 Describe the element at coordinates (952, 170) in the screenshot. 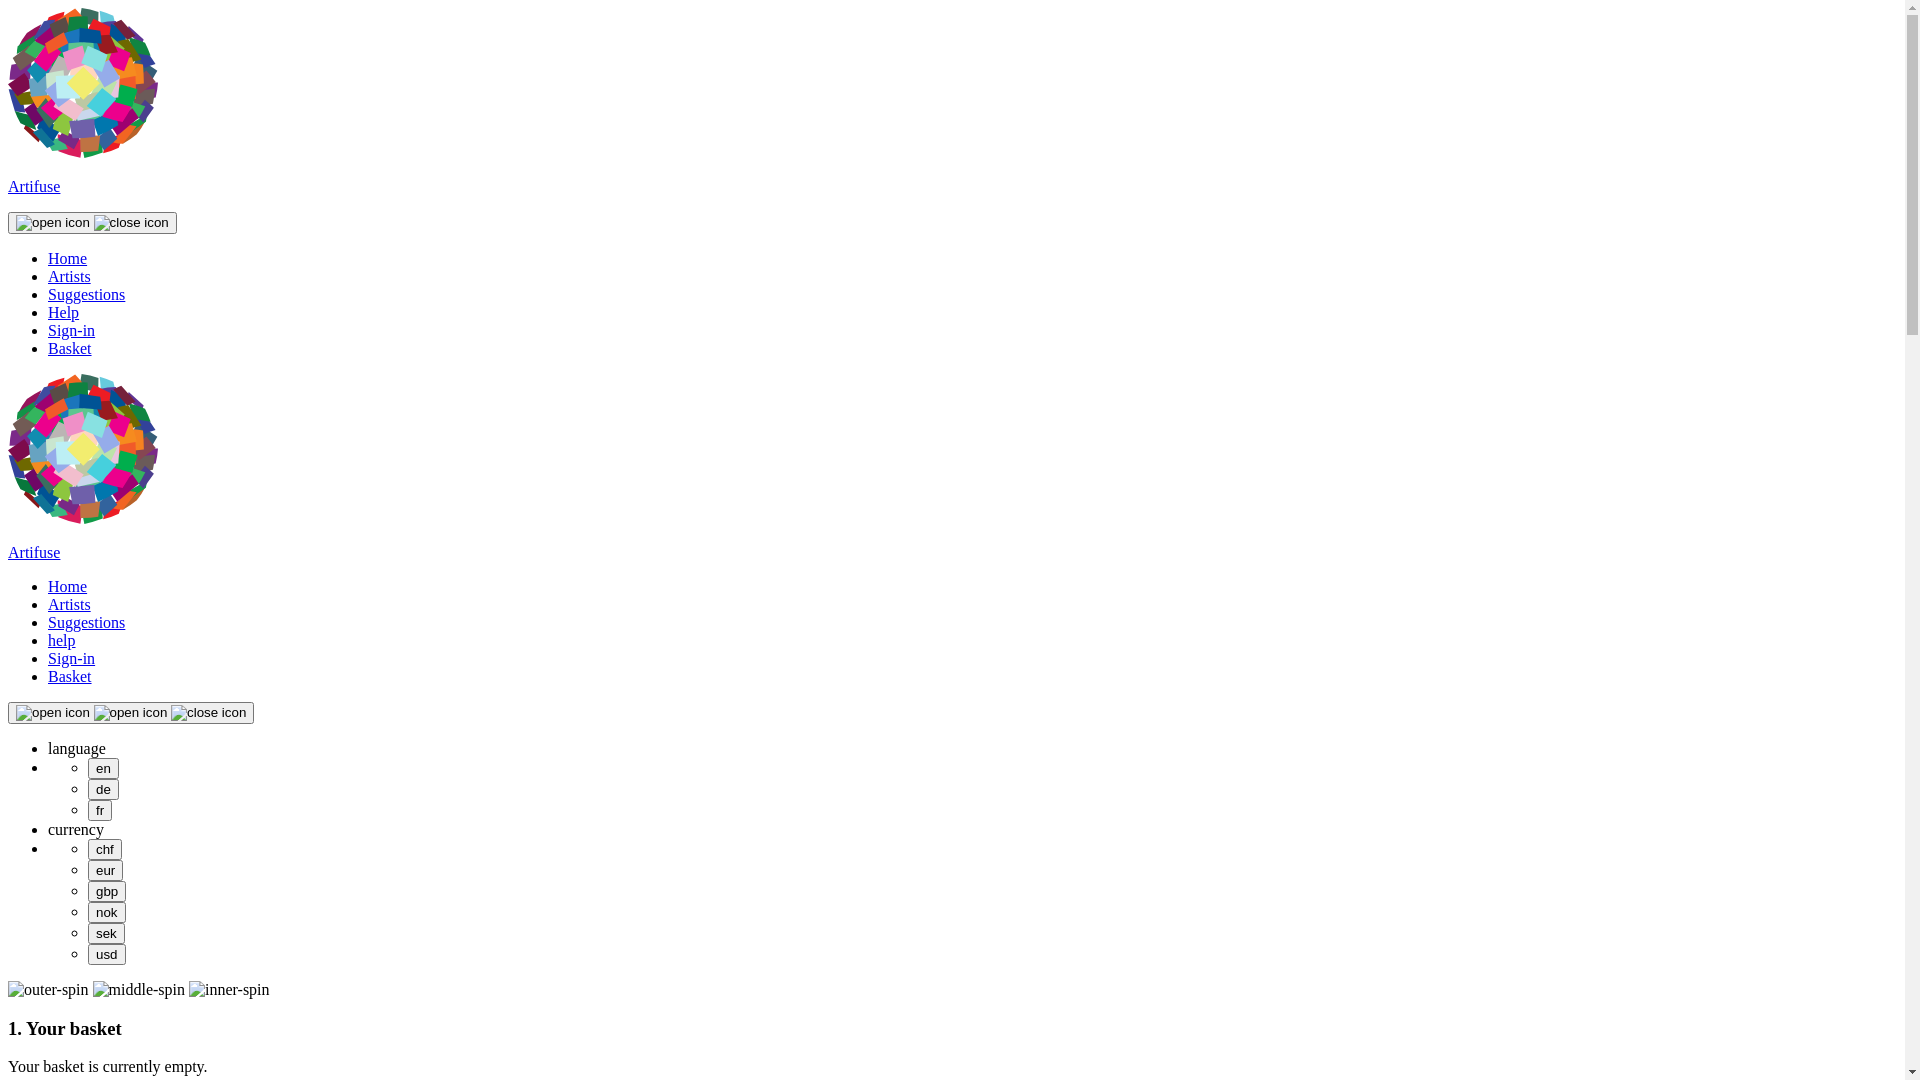

I see `header logo
Artifuse` at that location.